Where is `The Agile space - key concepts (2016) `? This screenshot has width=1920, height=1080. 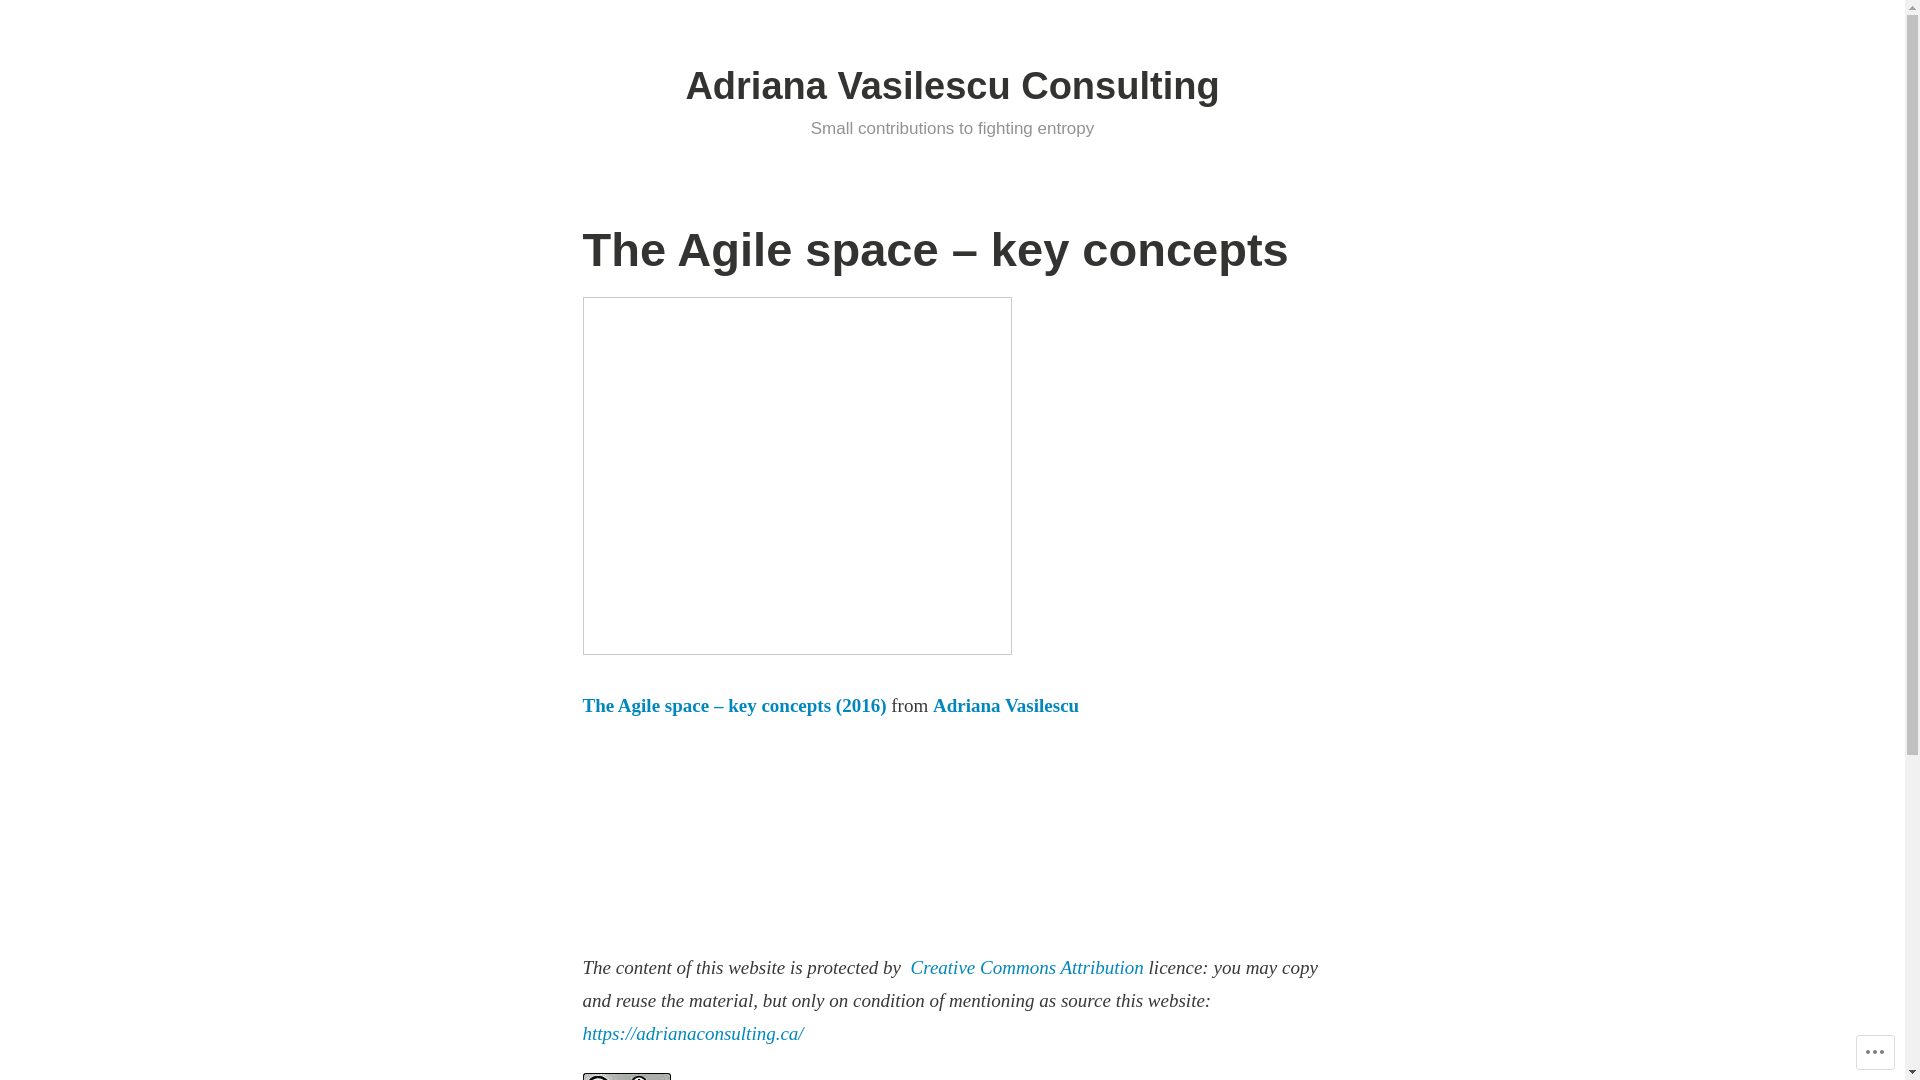 The Agile space - key concepts (2016)  is located at coordinates (796, 476).